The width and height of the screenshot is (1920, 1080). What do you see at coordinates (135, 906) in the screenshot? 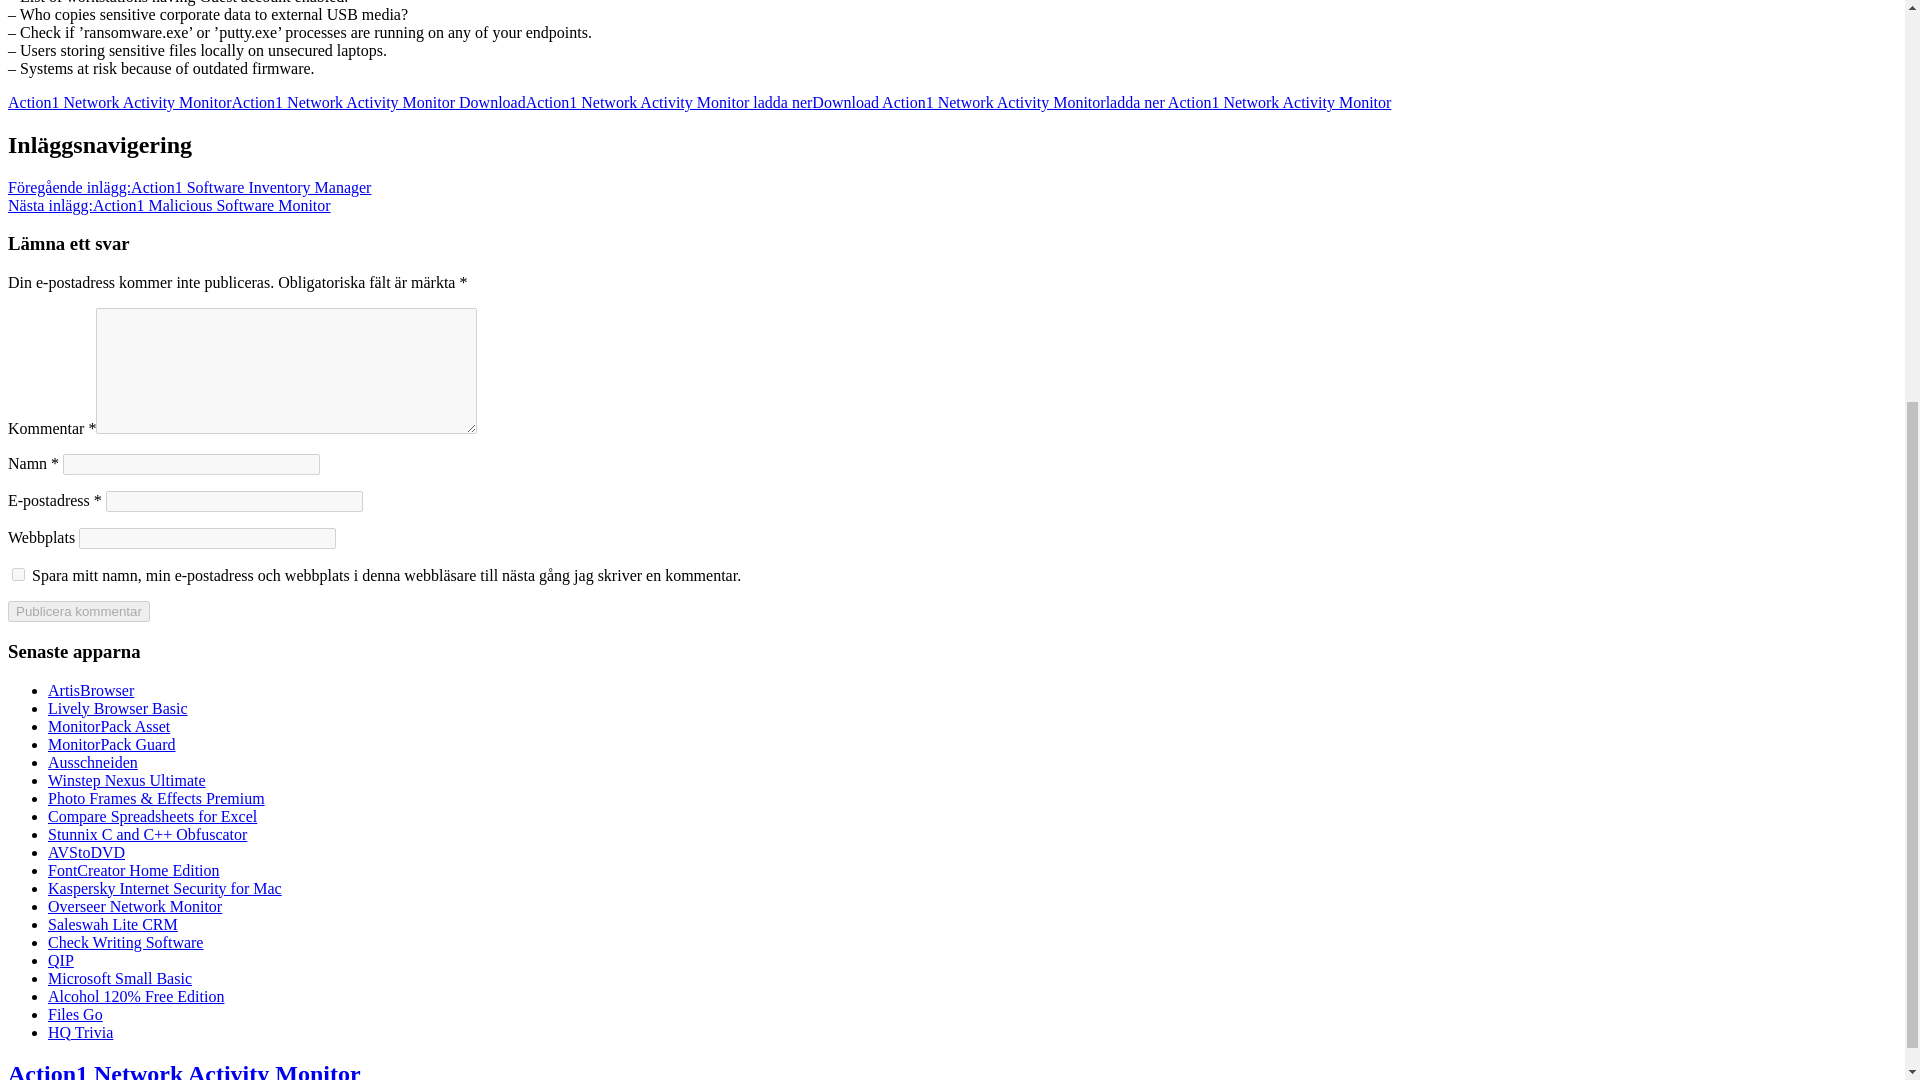
I see `Overseer Network Monitor` at bounding box center [135, 906].